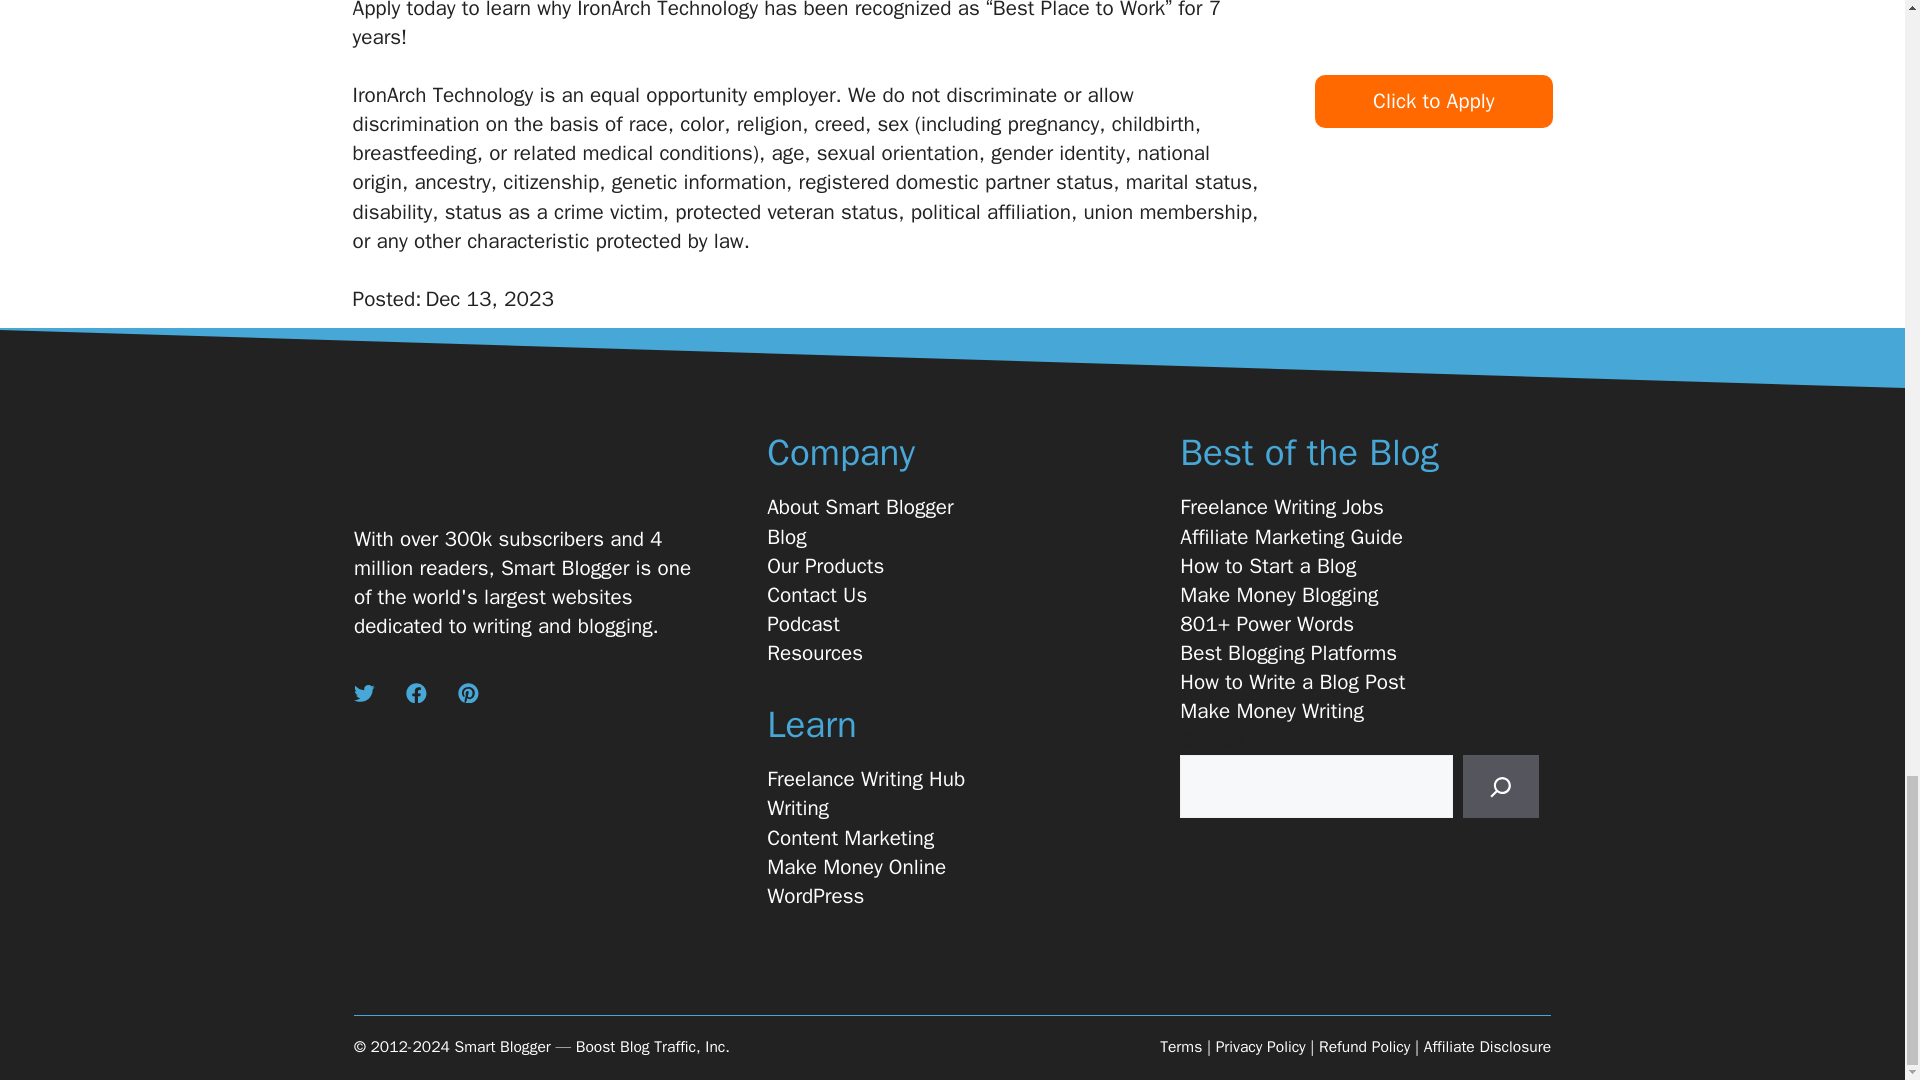 Image resolution: width=1920 pixels, height=1080 pixels. Describe the element at coordinates (860, 506) in the screenshot. I see `About Smart Blogger` at that location.